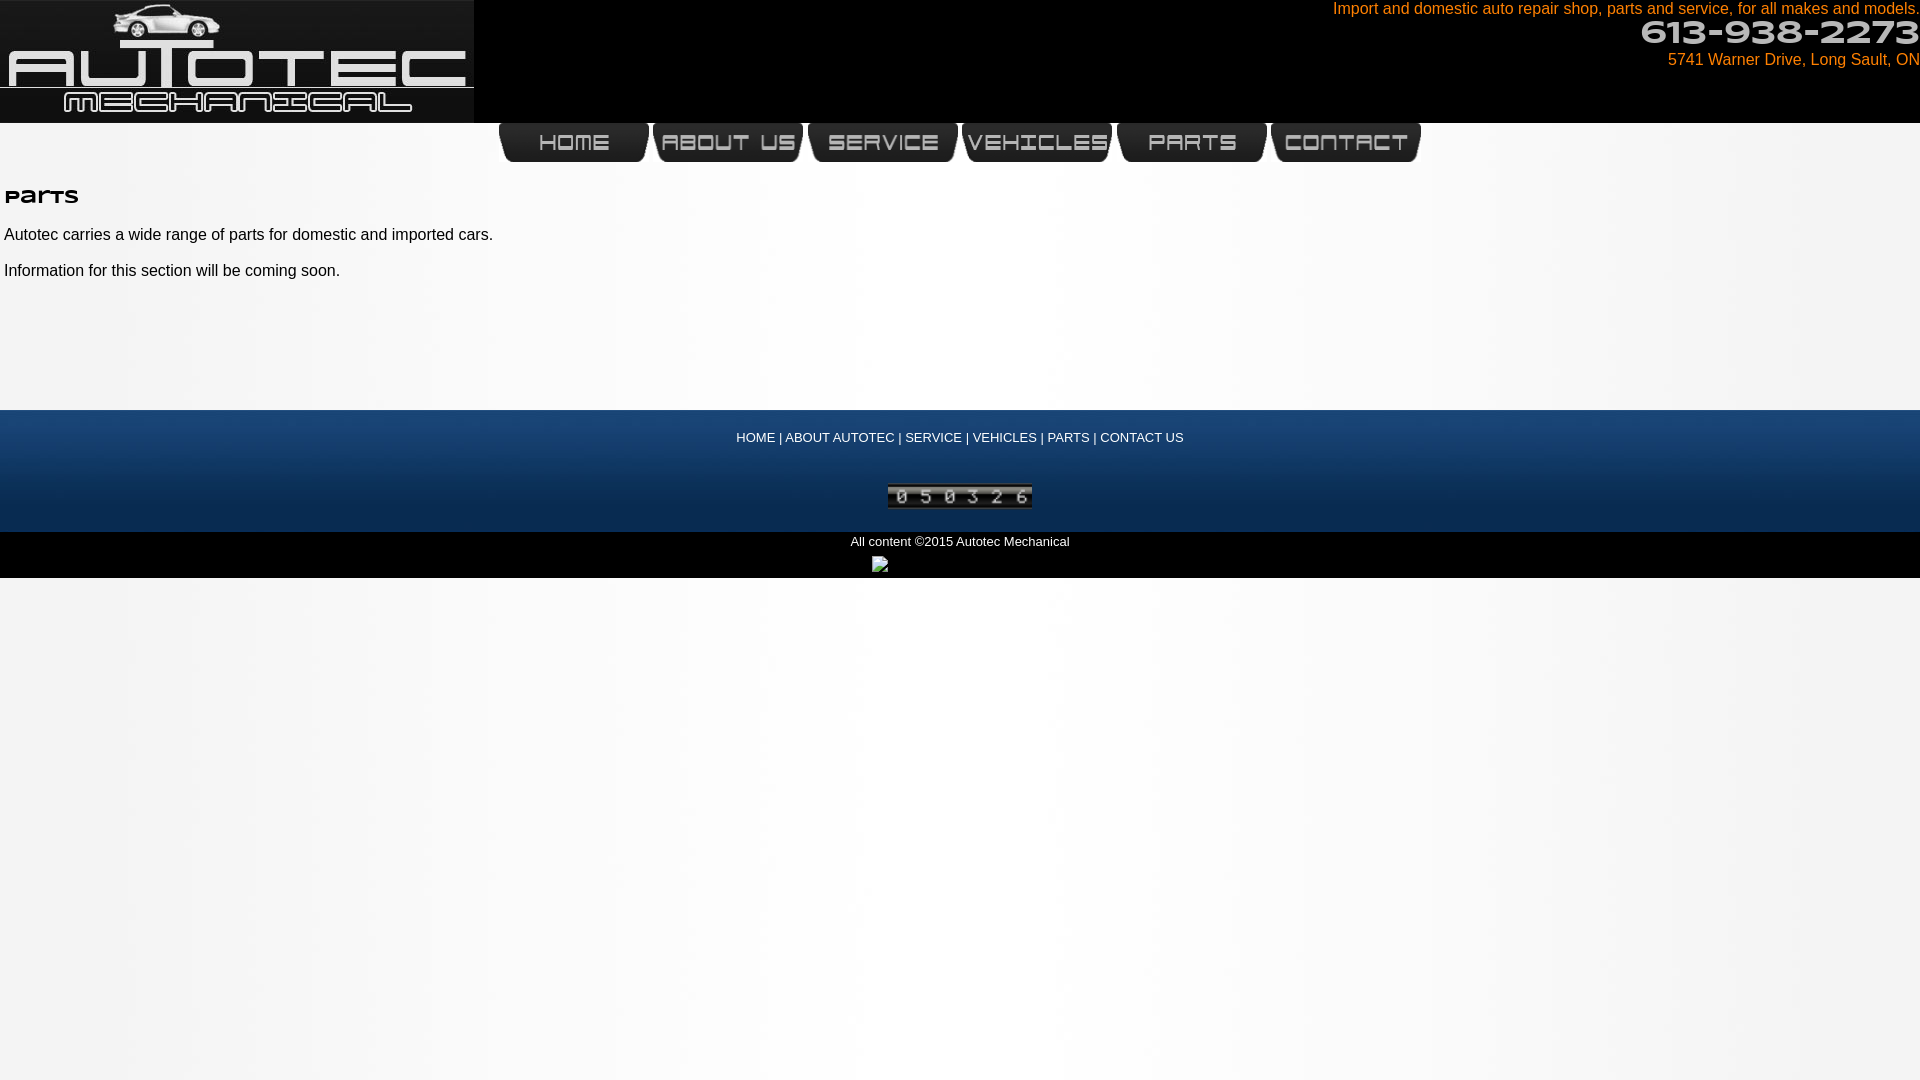 The width and height of the screenshot is (1920, 1080). Describe the element at coordinates (960, 496) in the screenshot. I see `Click to see detail of visits and stats for this site` at that location.